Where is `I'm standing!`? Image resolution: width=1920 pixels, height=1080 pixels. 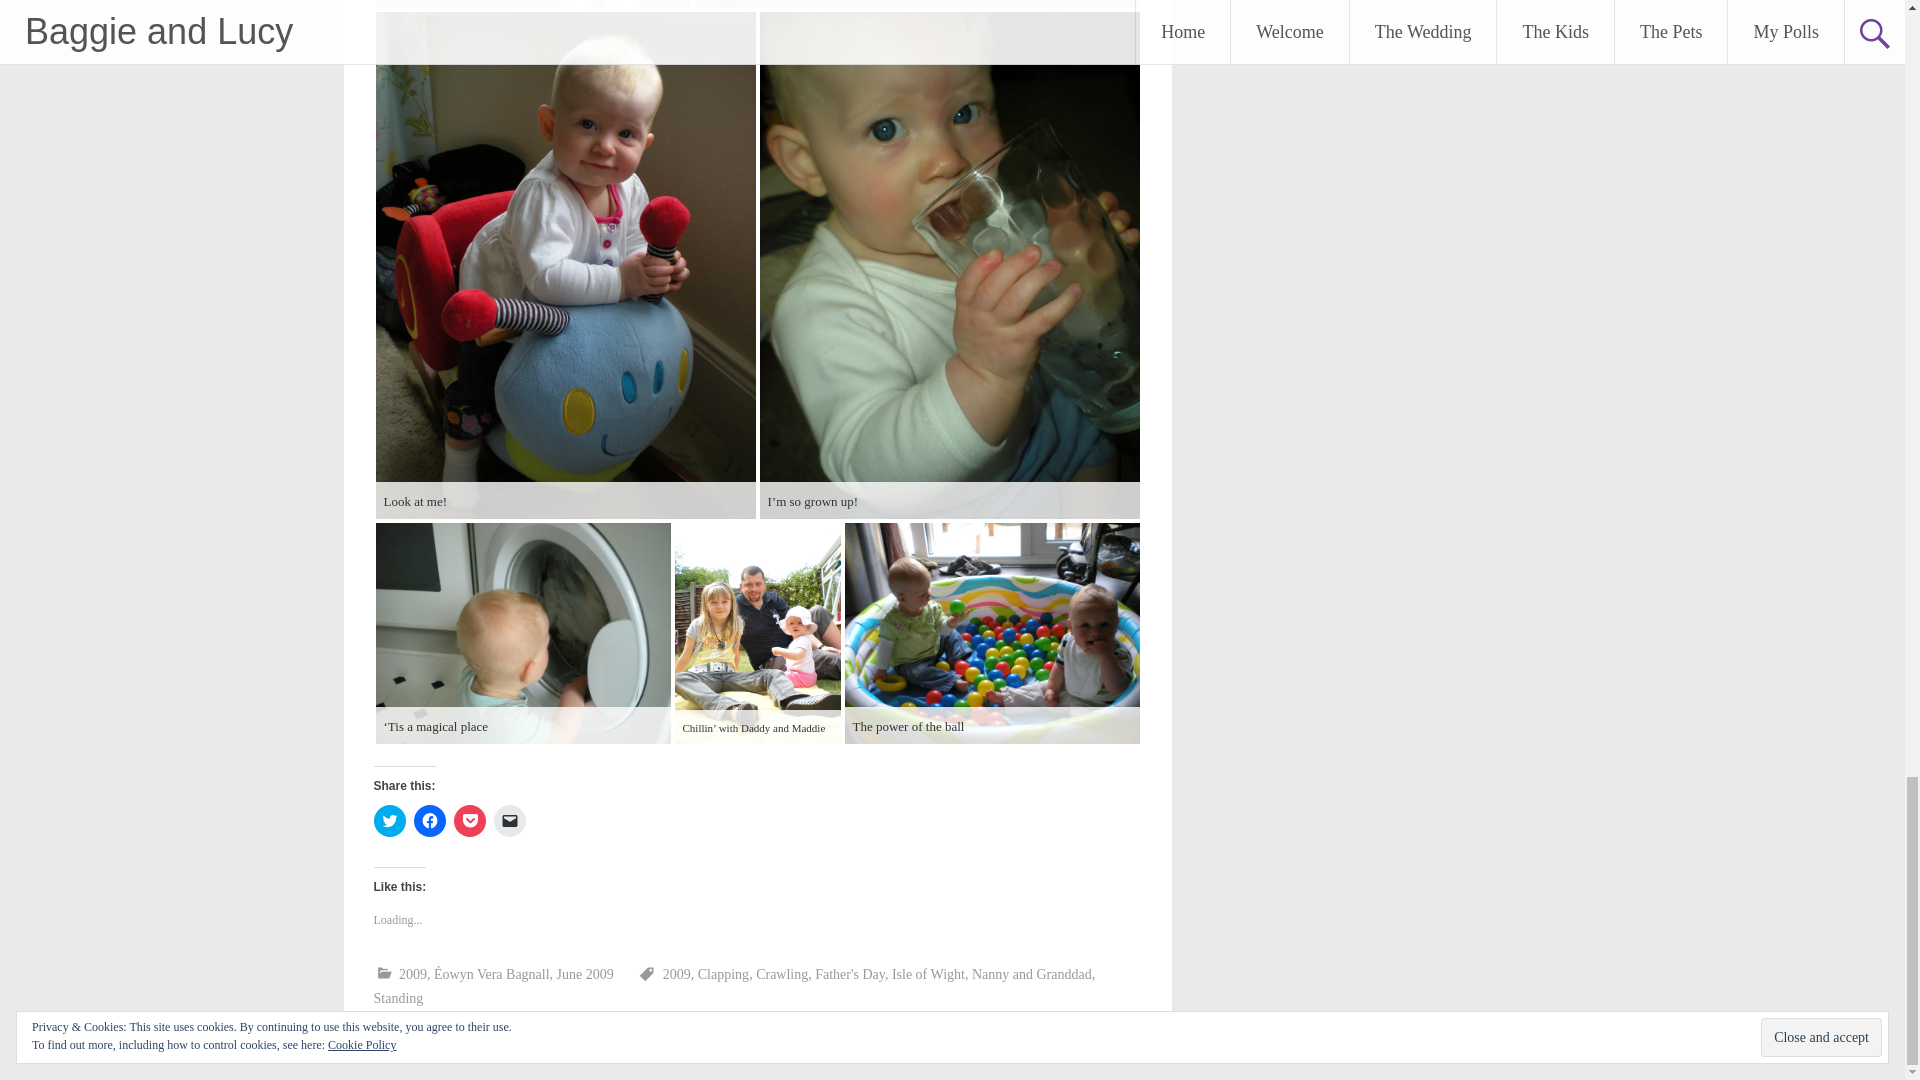
I'm standing! is located at coordinates (916, 4).